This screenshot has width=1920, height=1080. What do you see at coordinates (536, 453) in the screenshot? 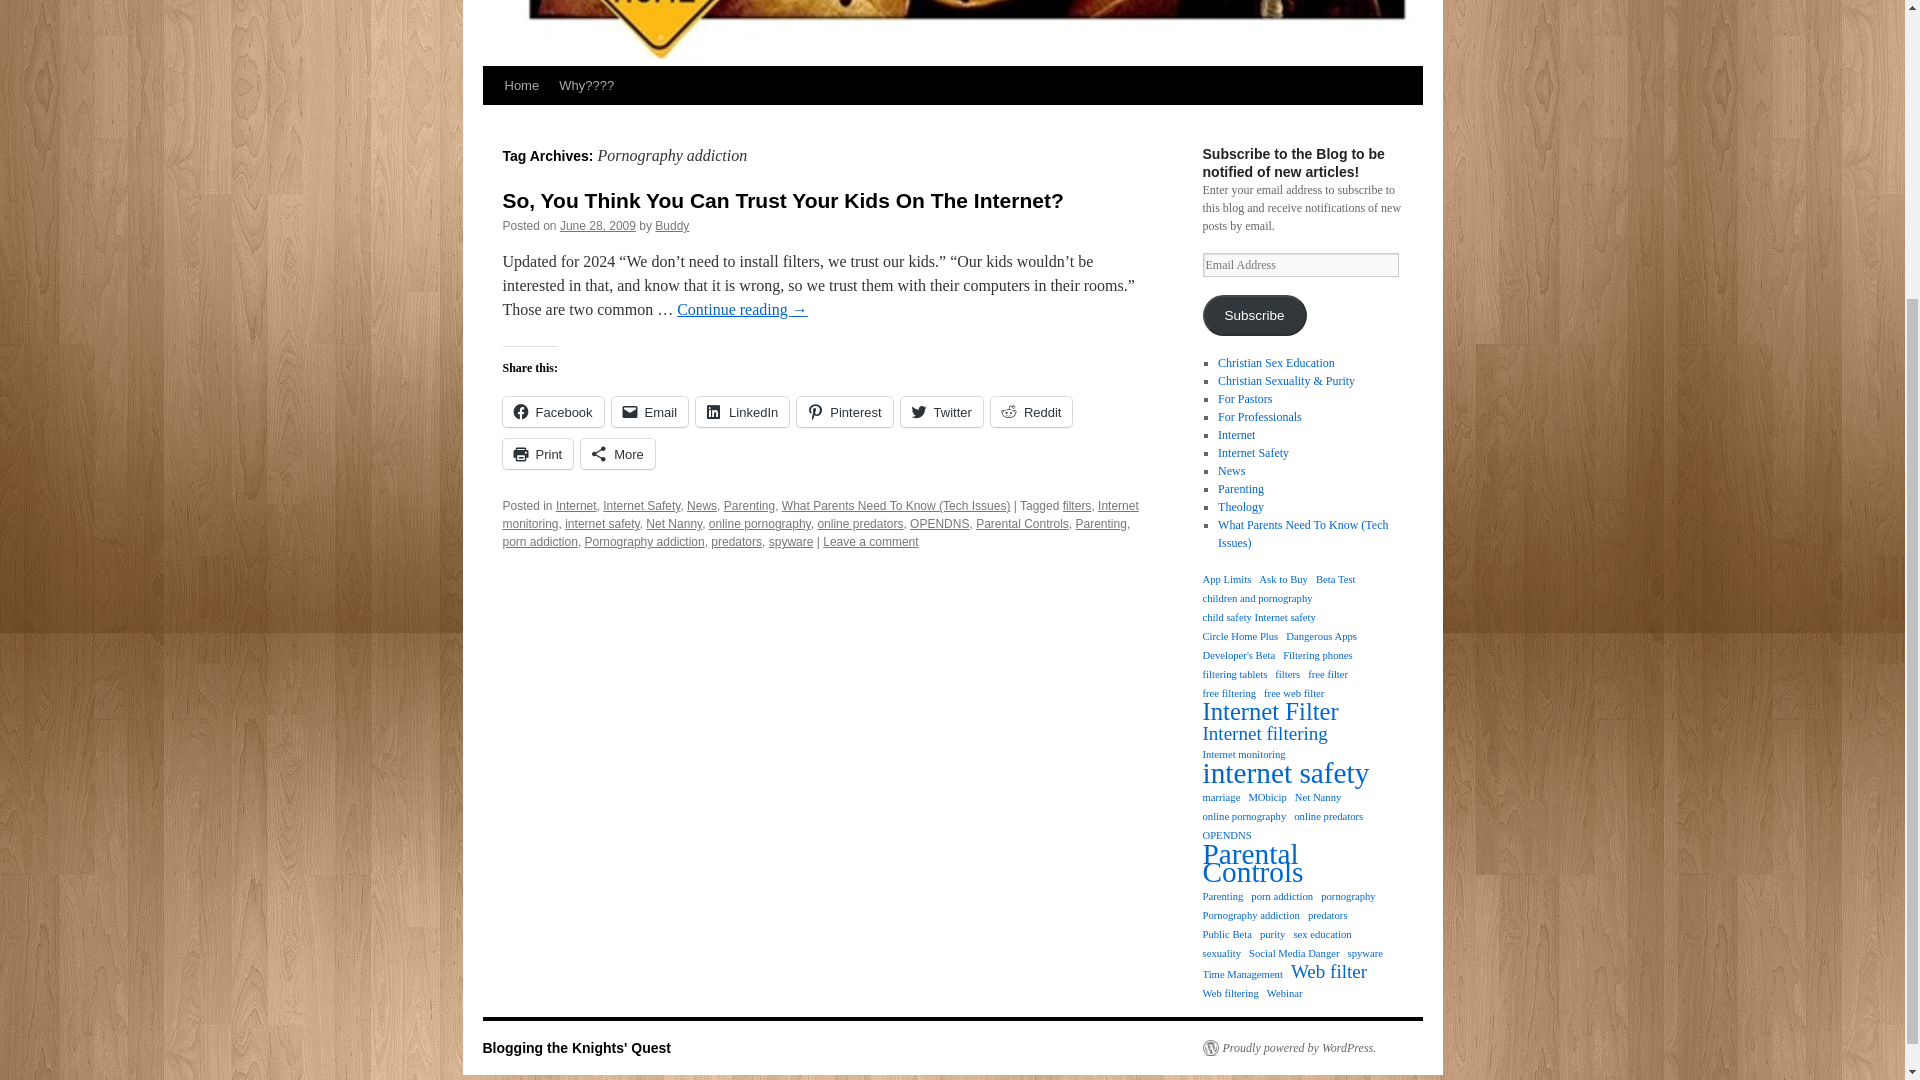
I see `Print` at bounding box center [536, 453].